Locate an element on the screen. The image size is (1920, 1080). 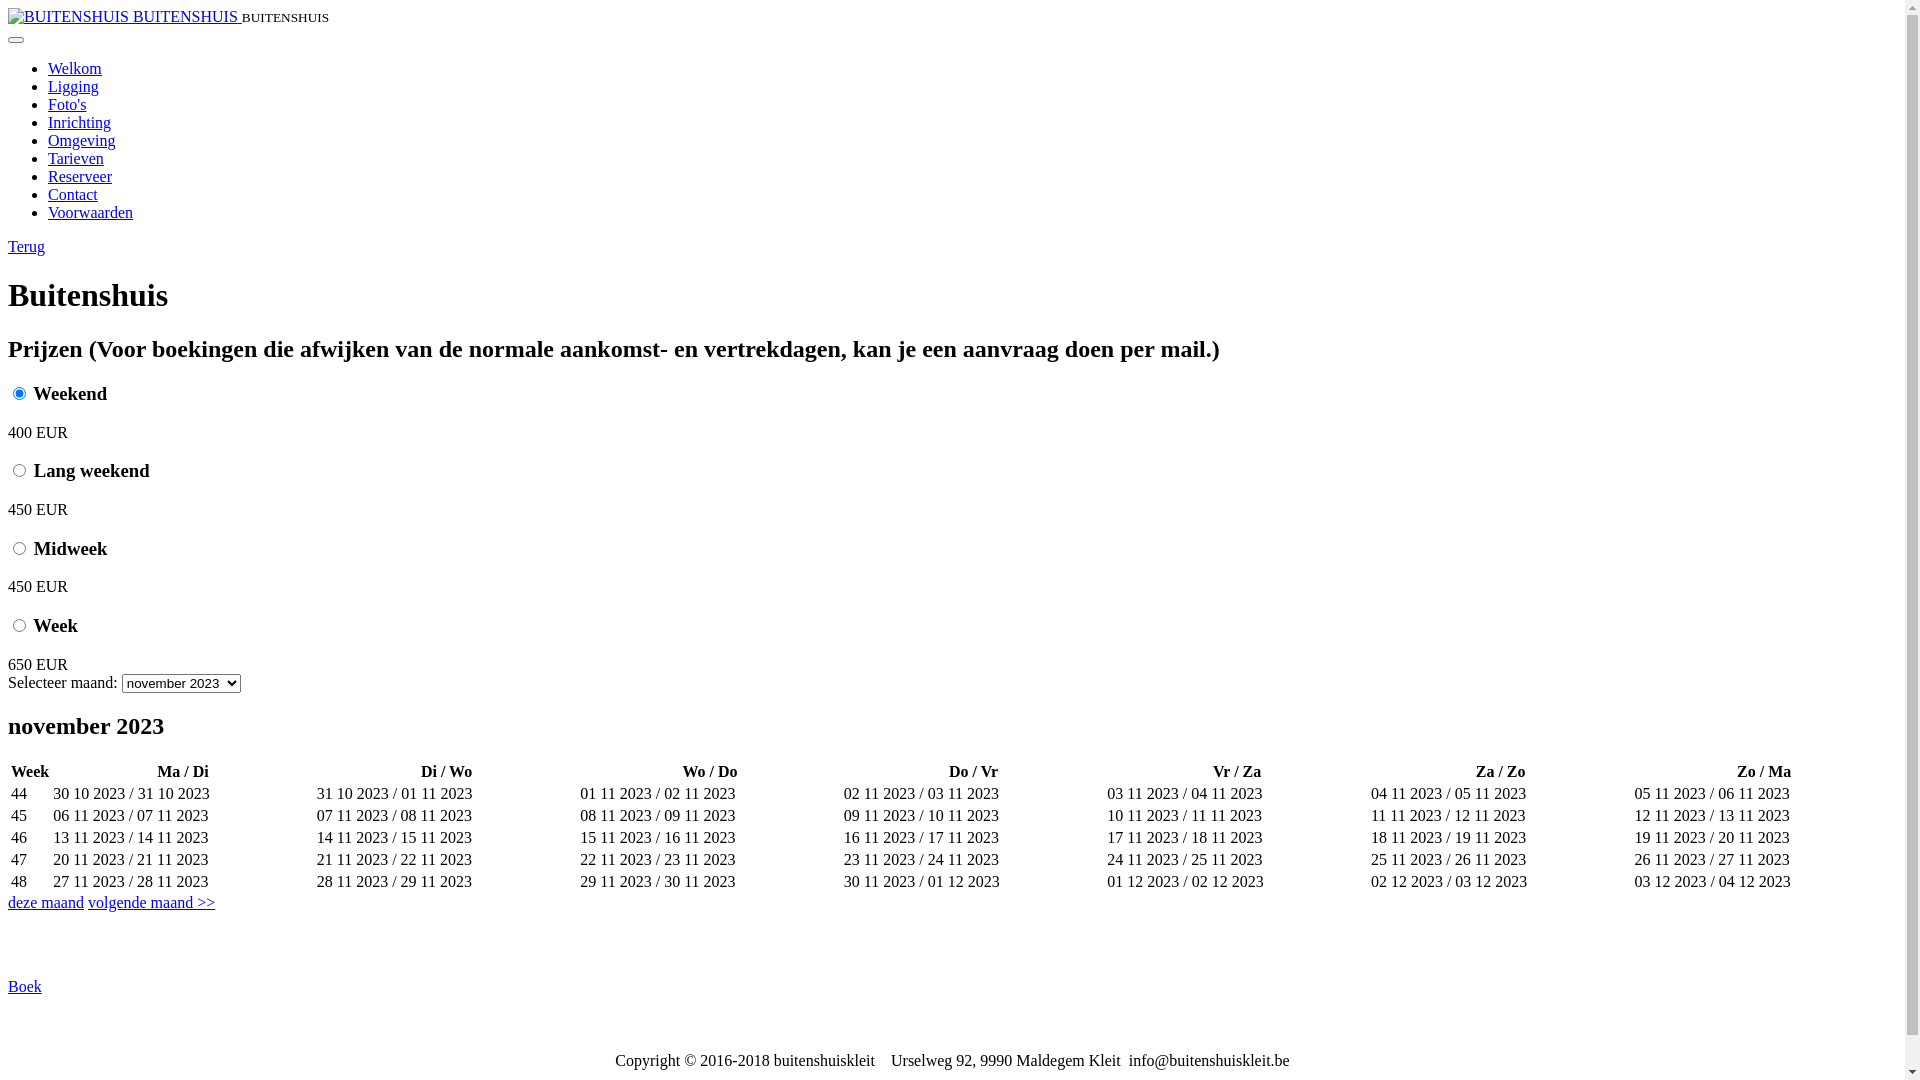
Reserveer is located at coordinates (80, 176).